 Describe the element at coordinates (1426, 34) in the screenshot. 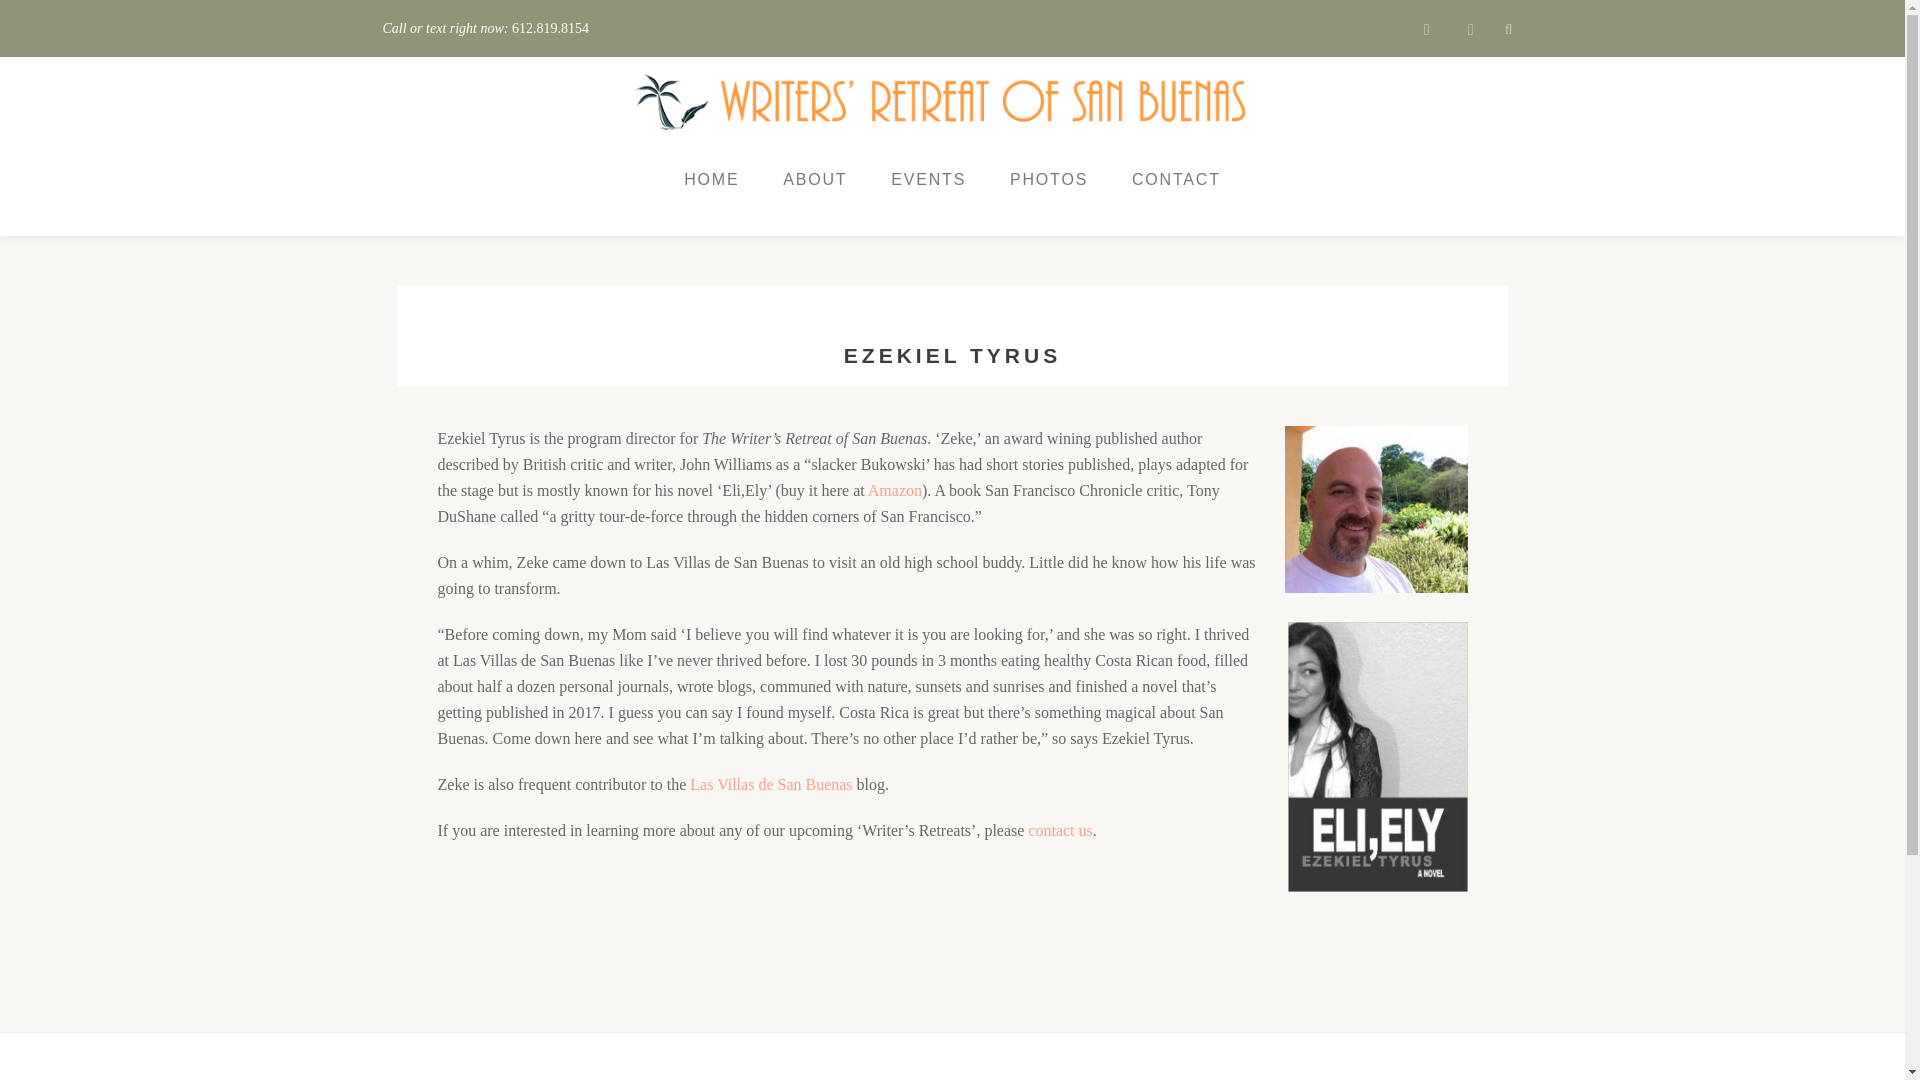

I see `fa-facebook` at that location.